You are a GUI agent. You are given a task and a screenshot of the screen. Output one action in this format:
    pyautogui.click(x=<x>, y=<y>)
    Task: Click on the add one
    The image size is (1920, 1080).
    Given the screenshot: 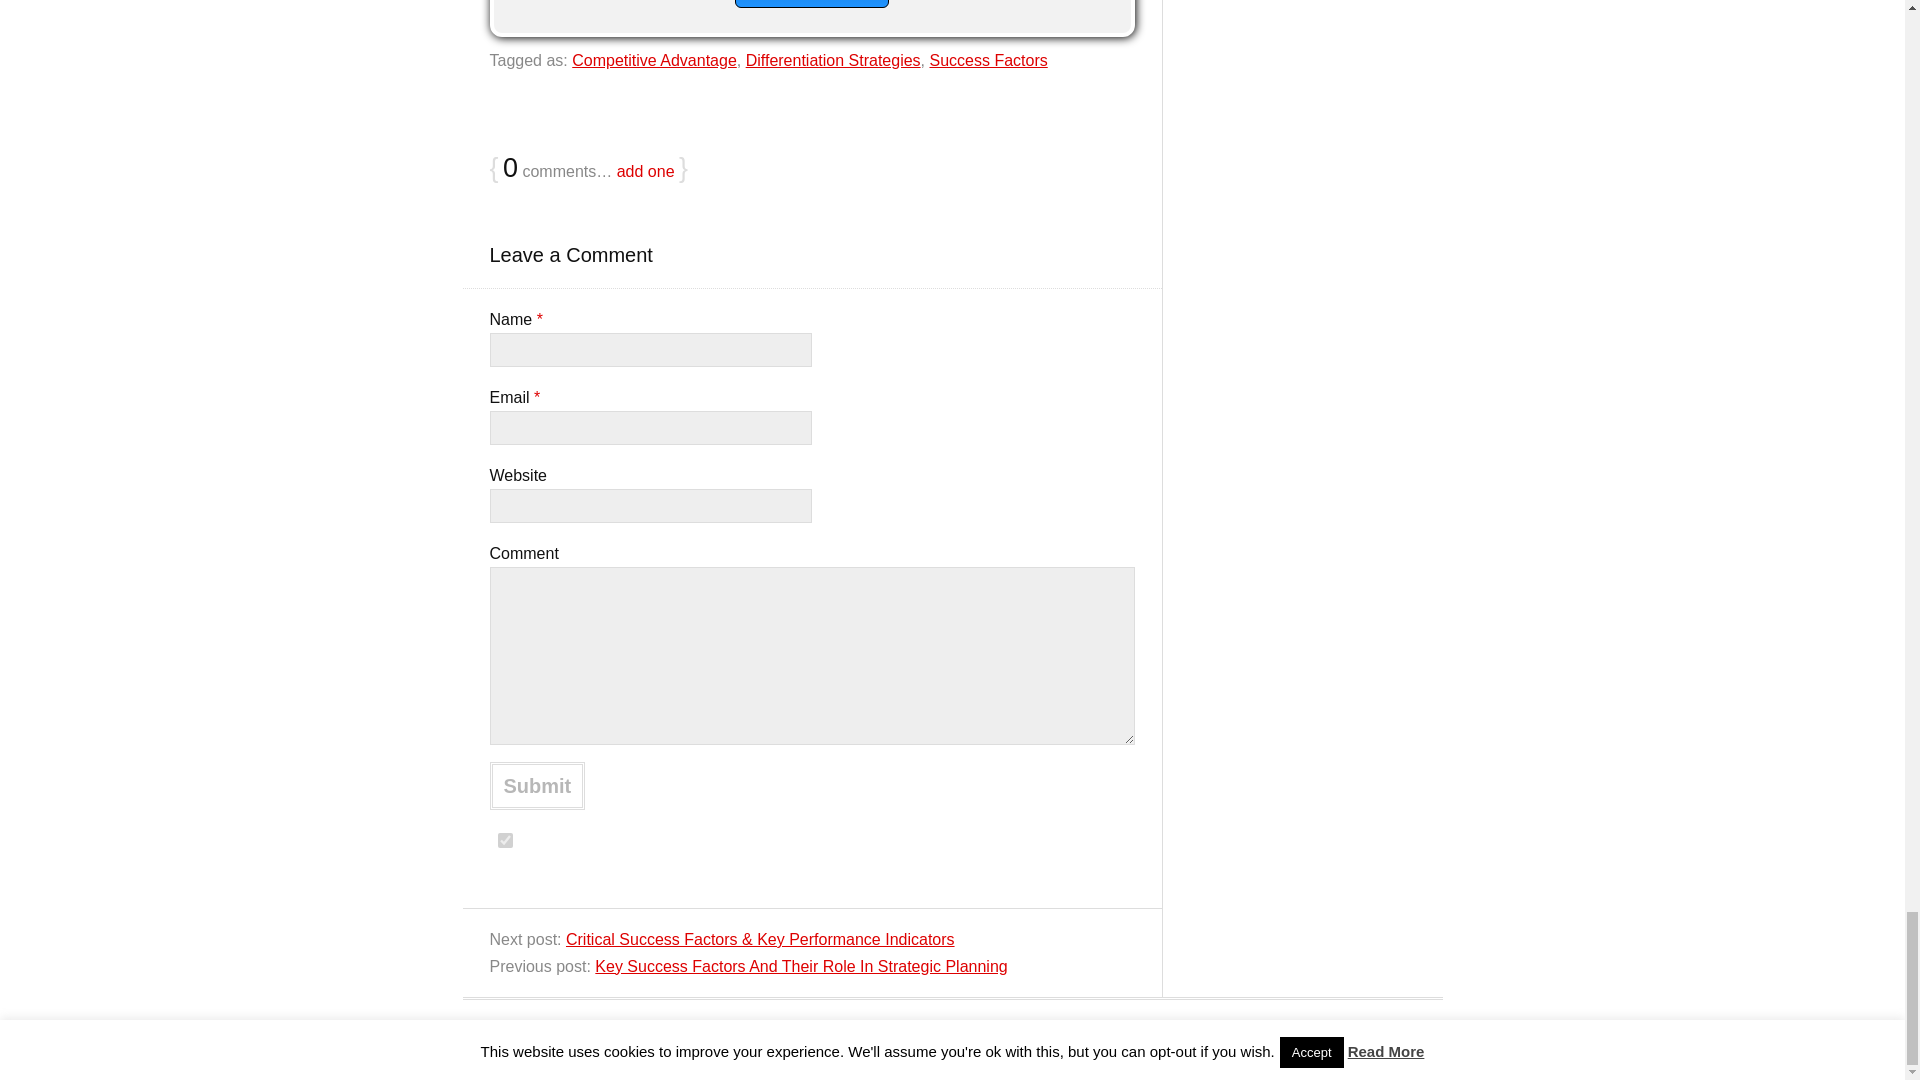 What is the action you would take?
    pyautogui.click(x=646, y=172)
    